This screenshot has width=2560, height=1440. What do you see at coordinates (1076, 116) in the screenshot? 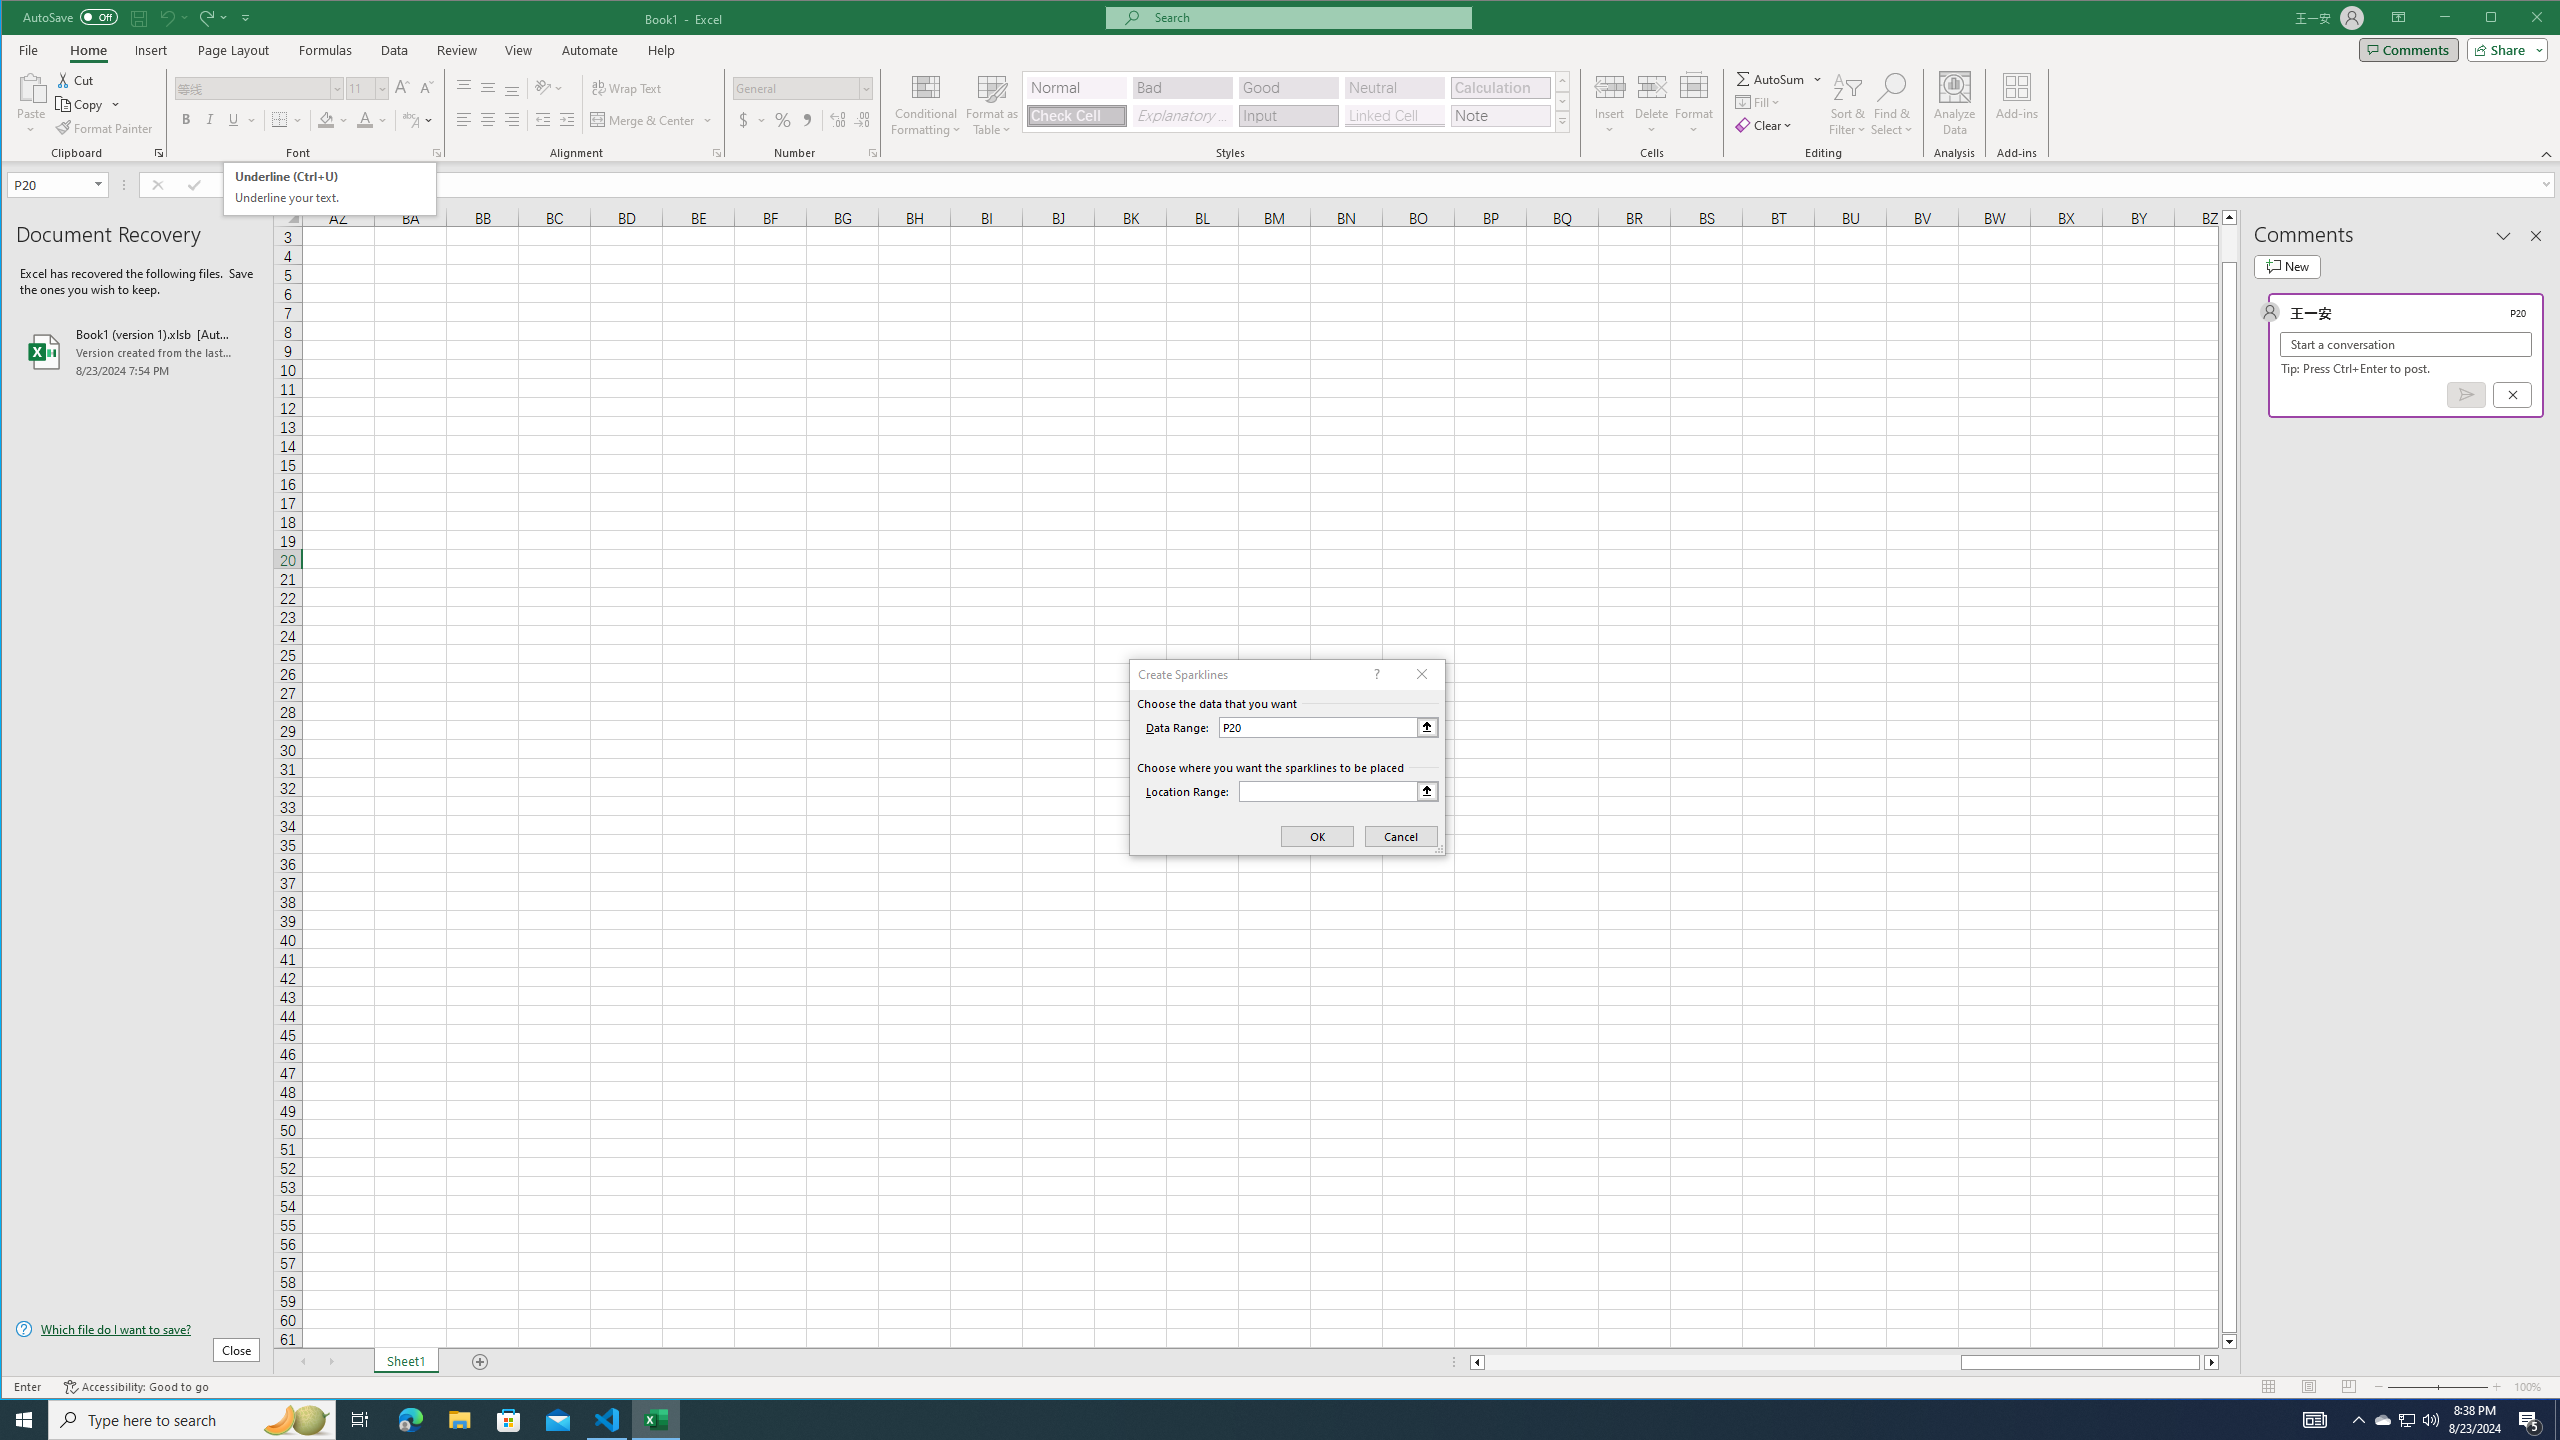
I see `Check Cell` at bounding box center [1076, 116].